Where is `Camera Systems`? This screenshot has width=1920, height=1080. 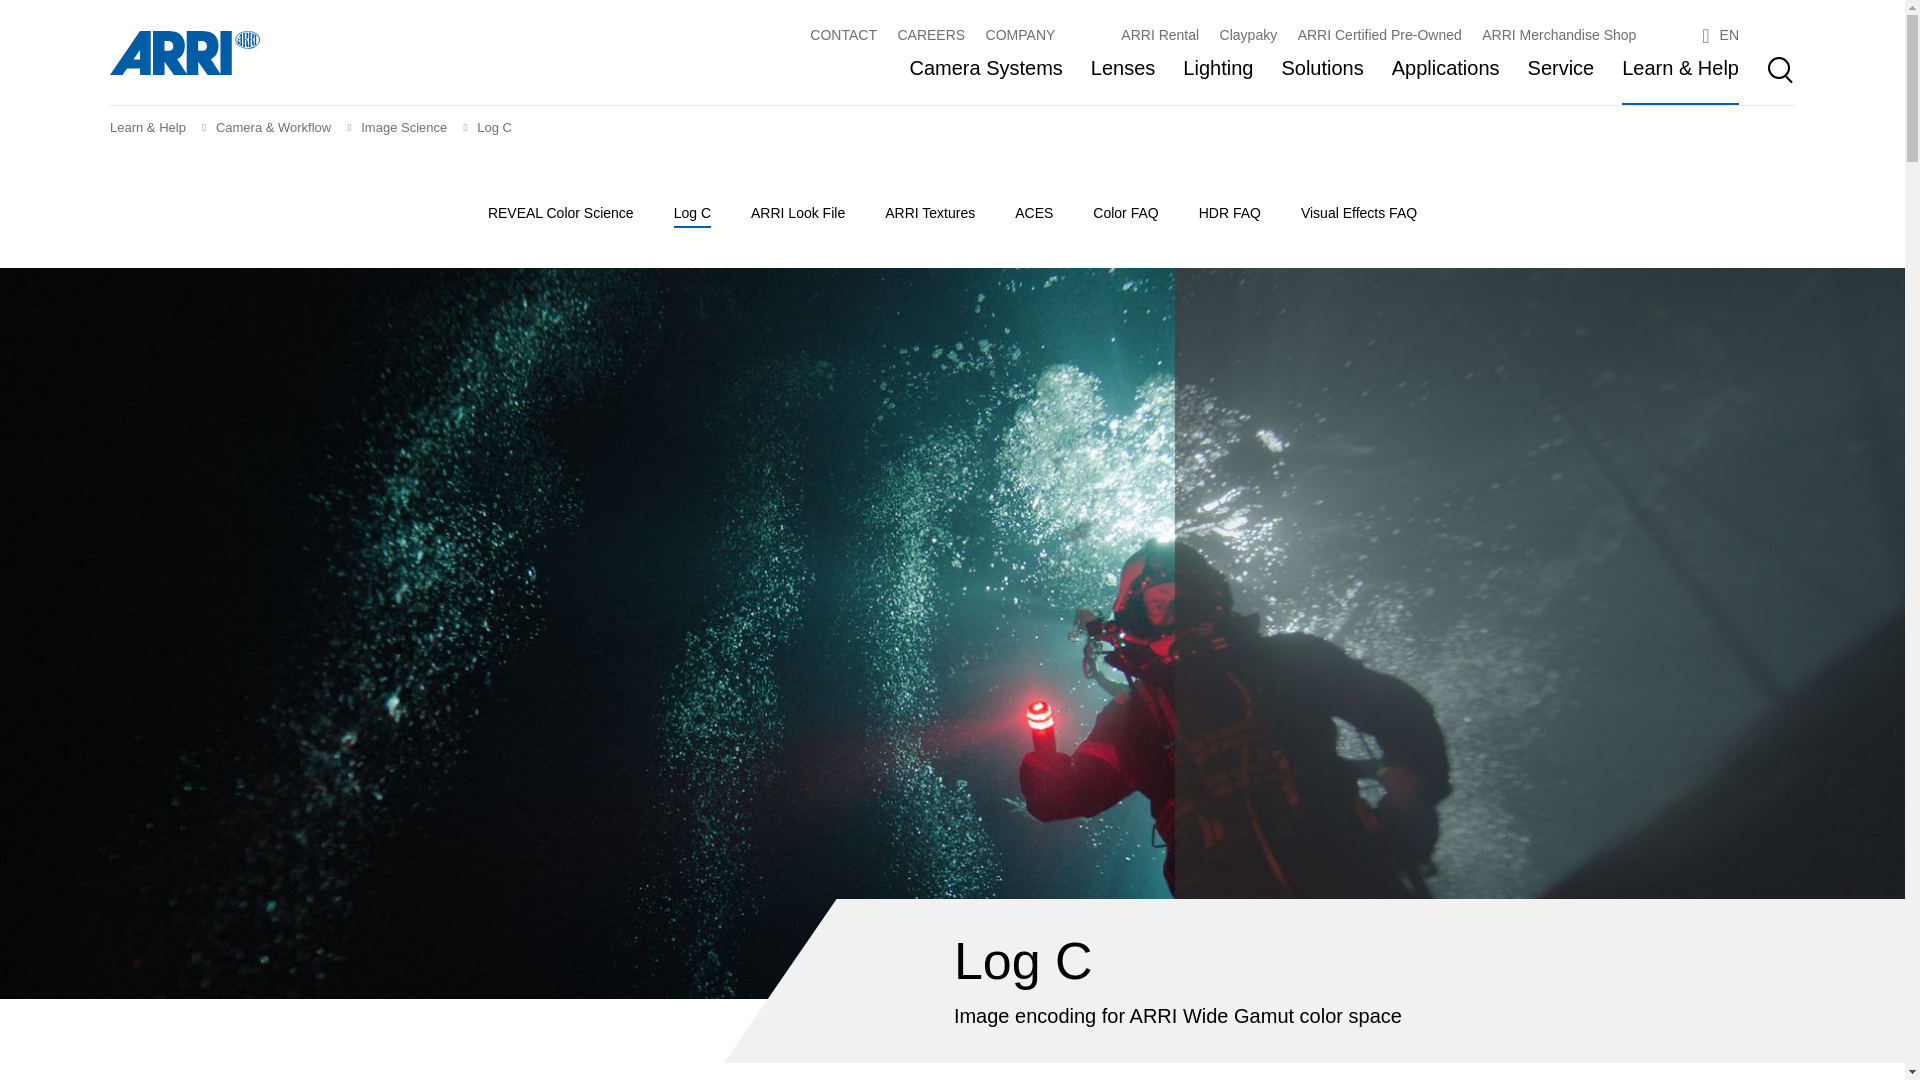 Camera Systems is located at coordinates (984, 70).